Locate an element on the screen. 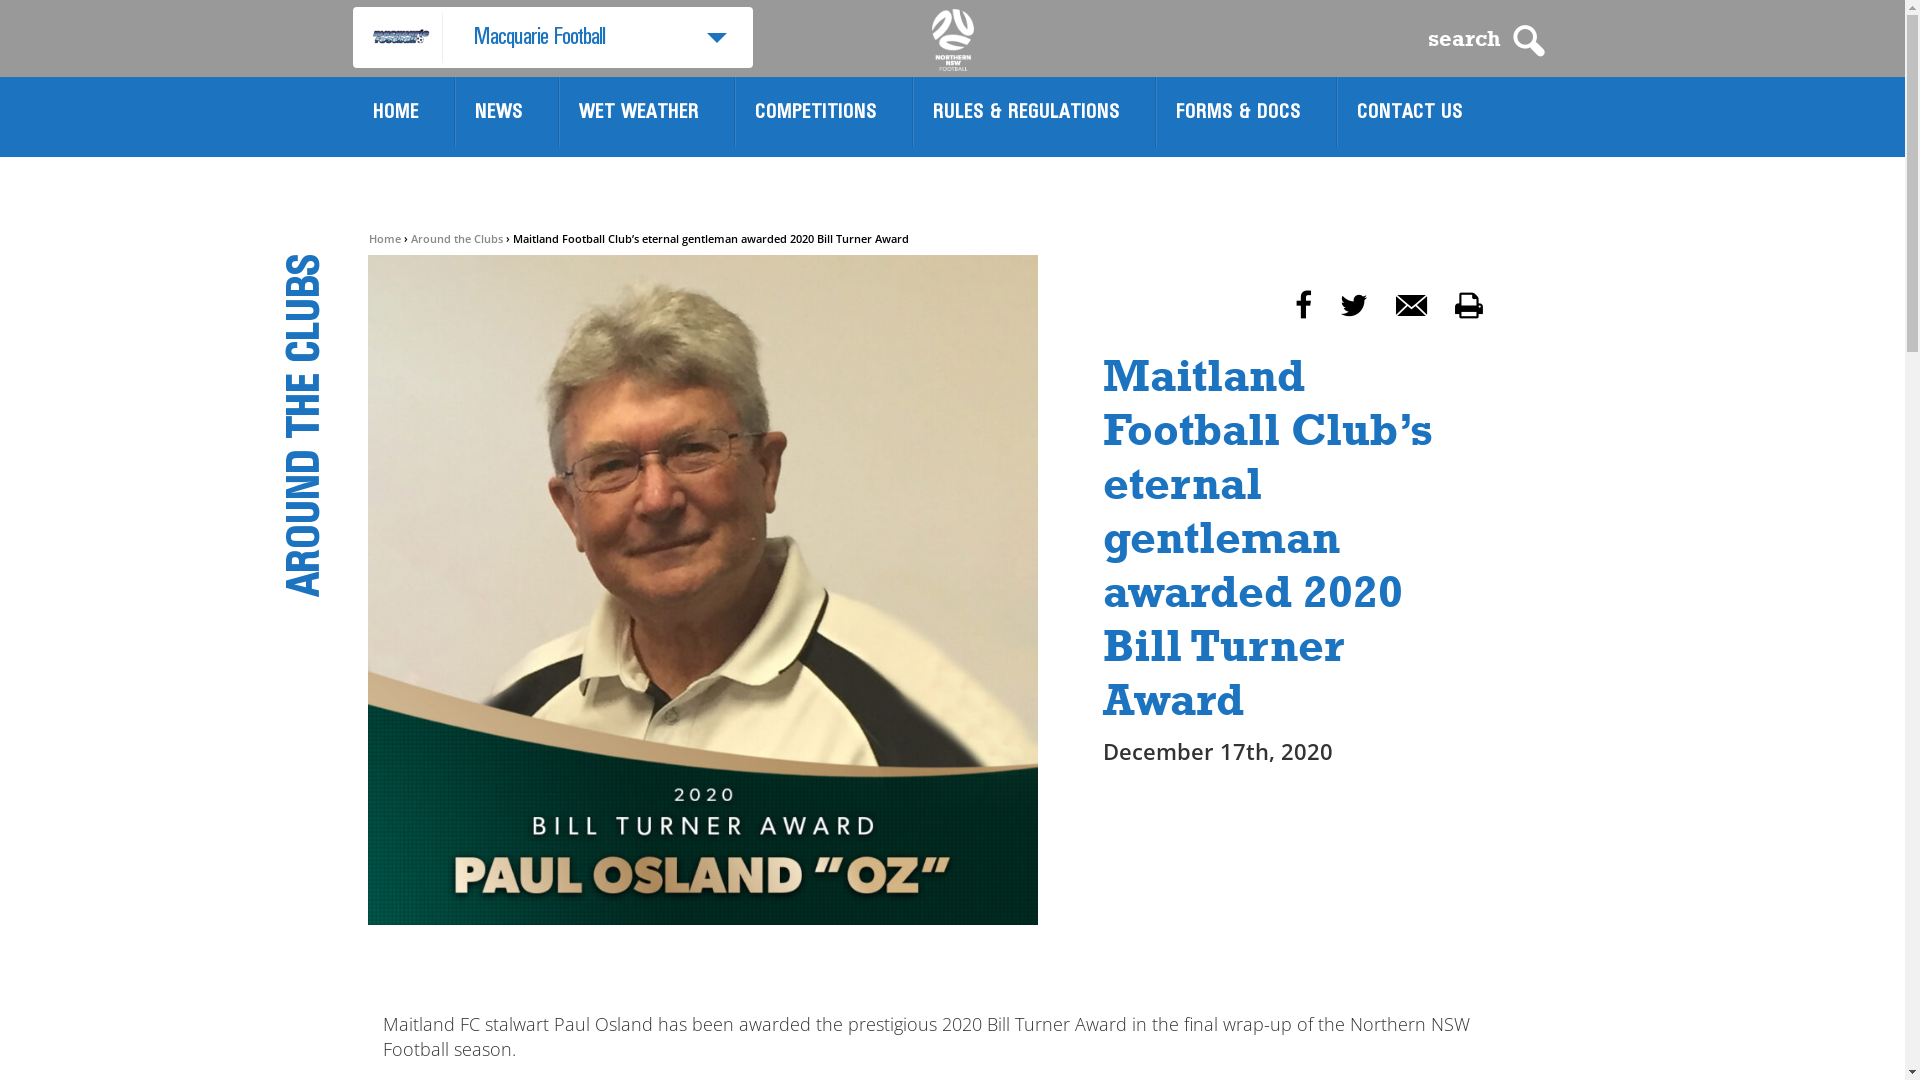 This screenshot has height=1080, width=1920. AROUND THE CLUBS is located at coordinates (473, 262).